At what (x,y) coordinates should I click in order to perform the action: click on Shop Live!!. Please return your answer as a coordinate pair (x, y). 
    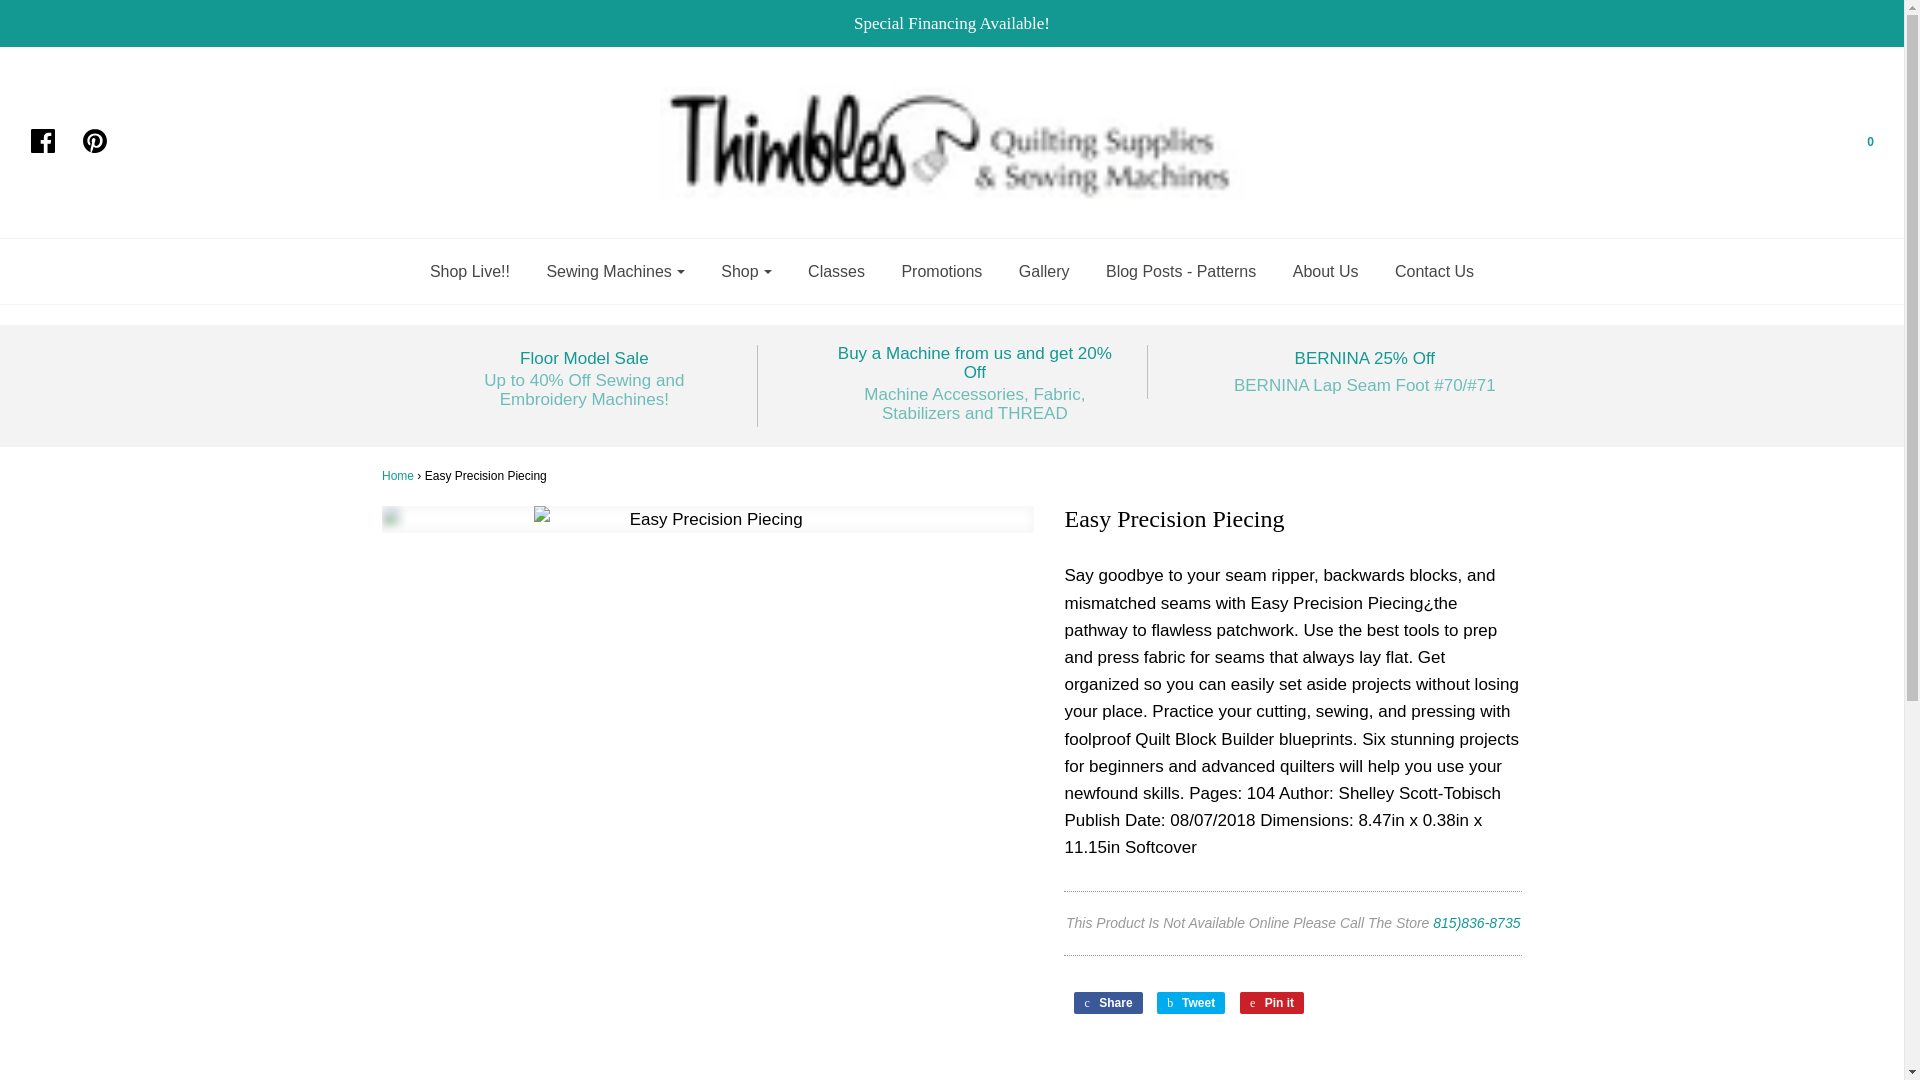
    Looking at the image, I should click on (469, 270).